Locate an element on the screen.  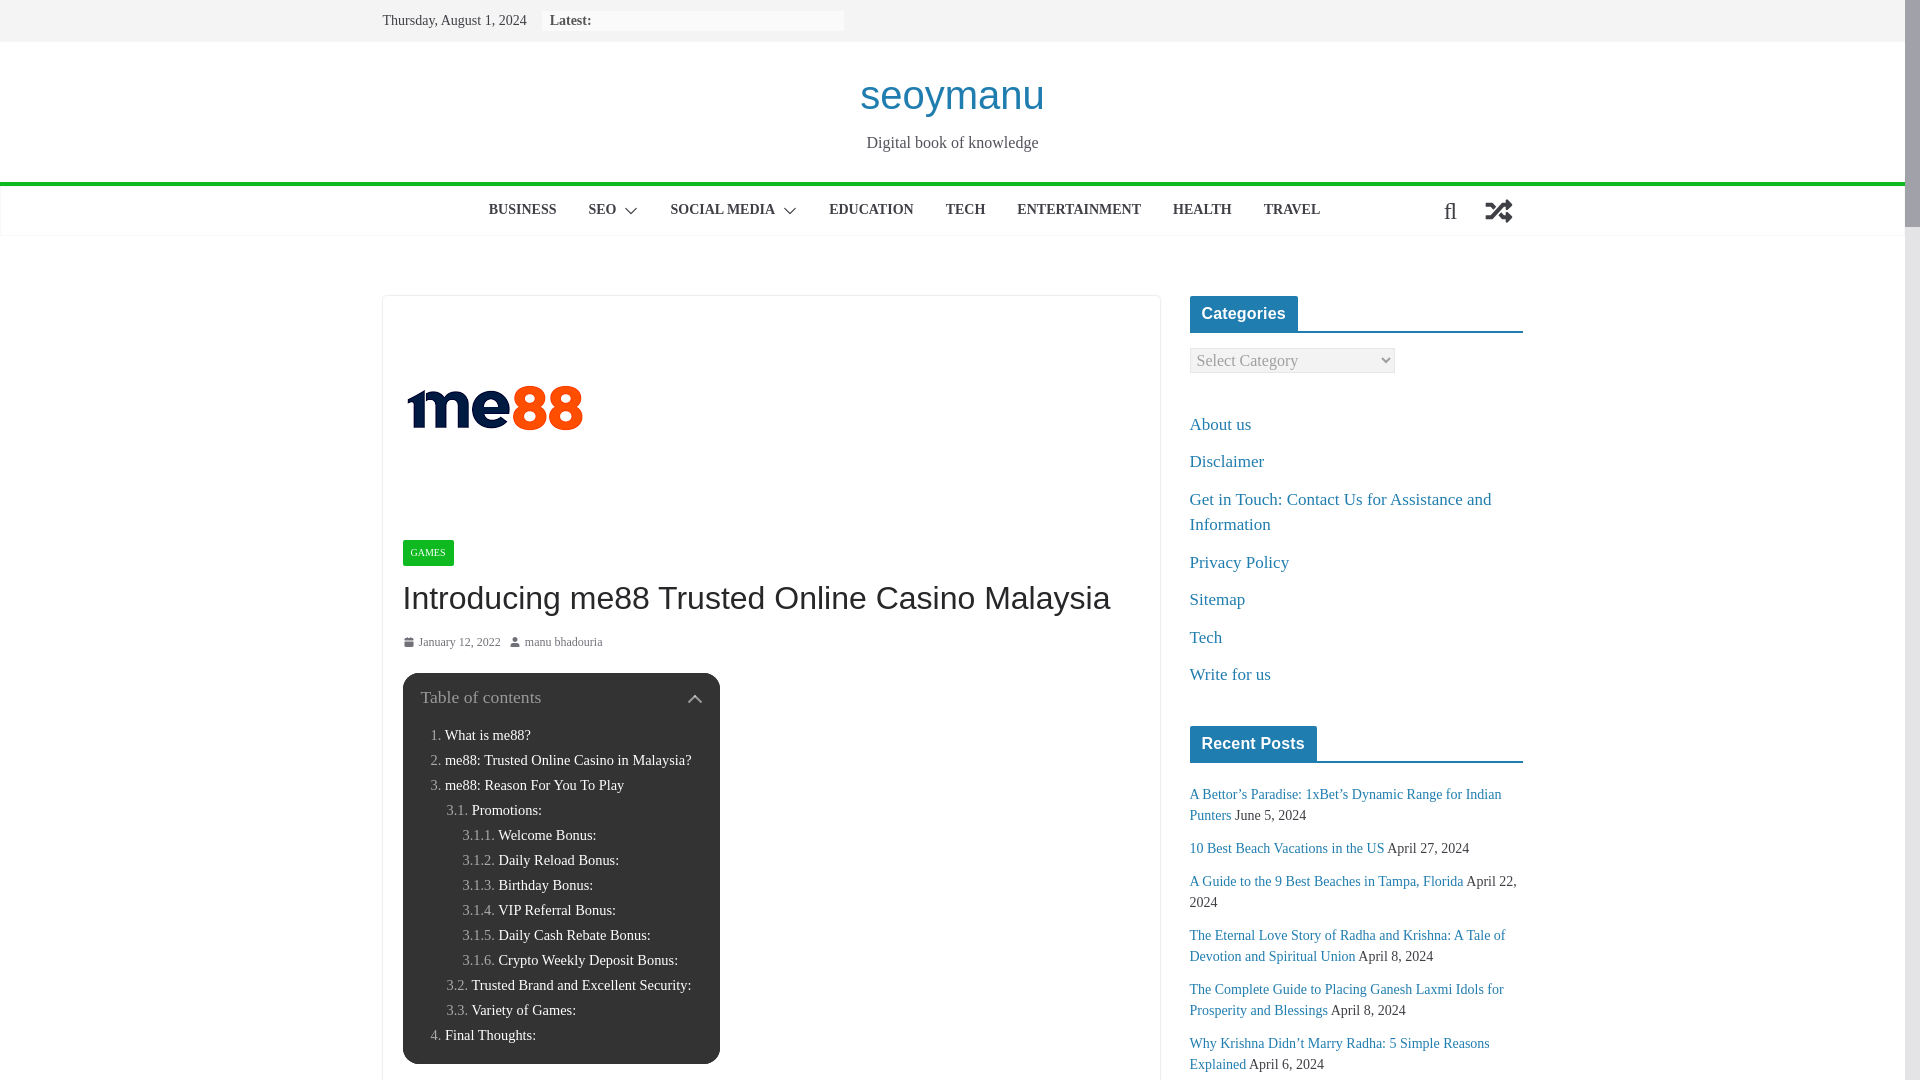
What is me88? is located at coordinates (480, 735).